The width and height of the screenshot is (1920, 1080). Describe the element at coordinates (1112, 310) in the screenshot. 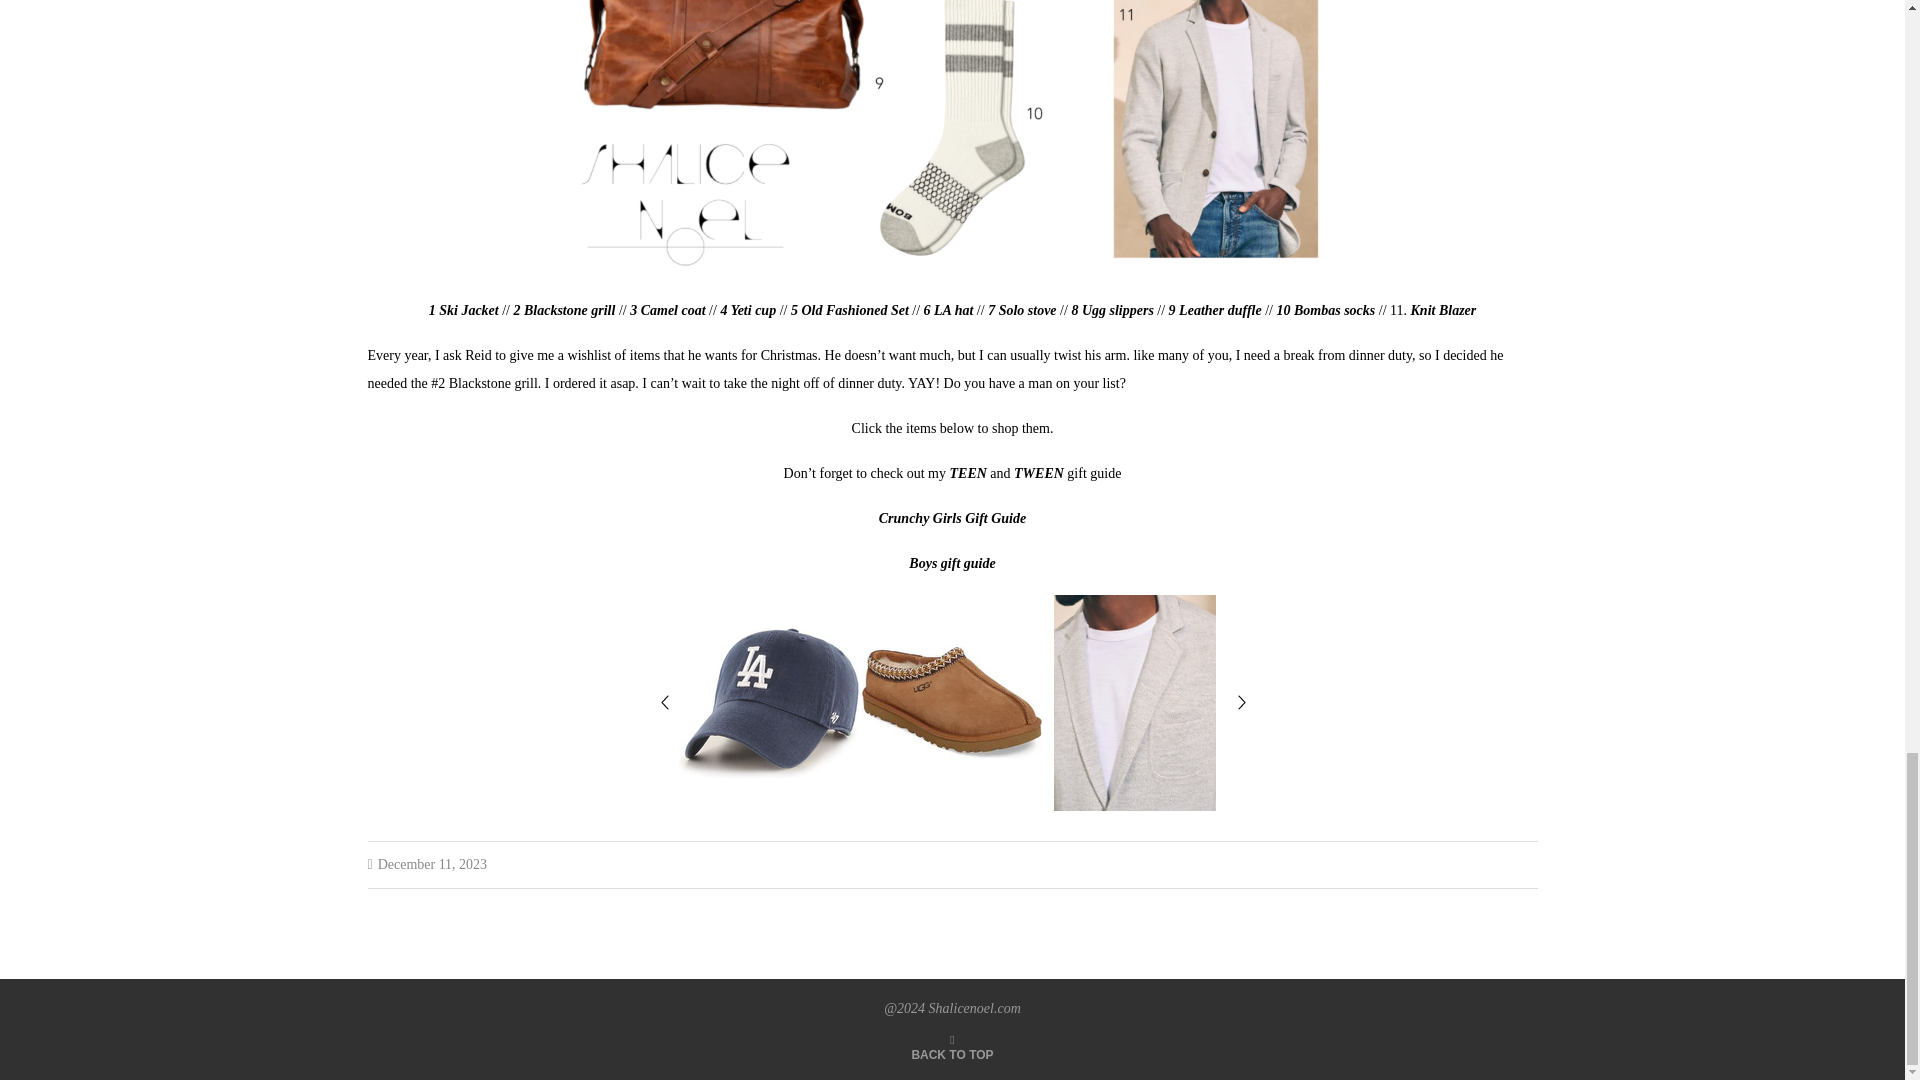

I see `8 Ugg slippers` at that location.